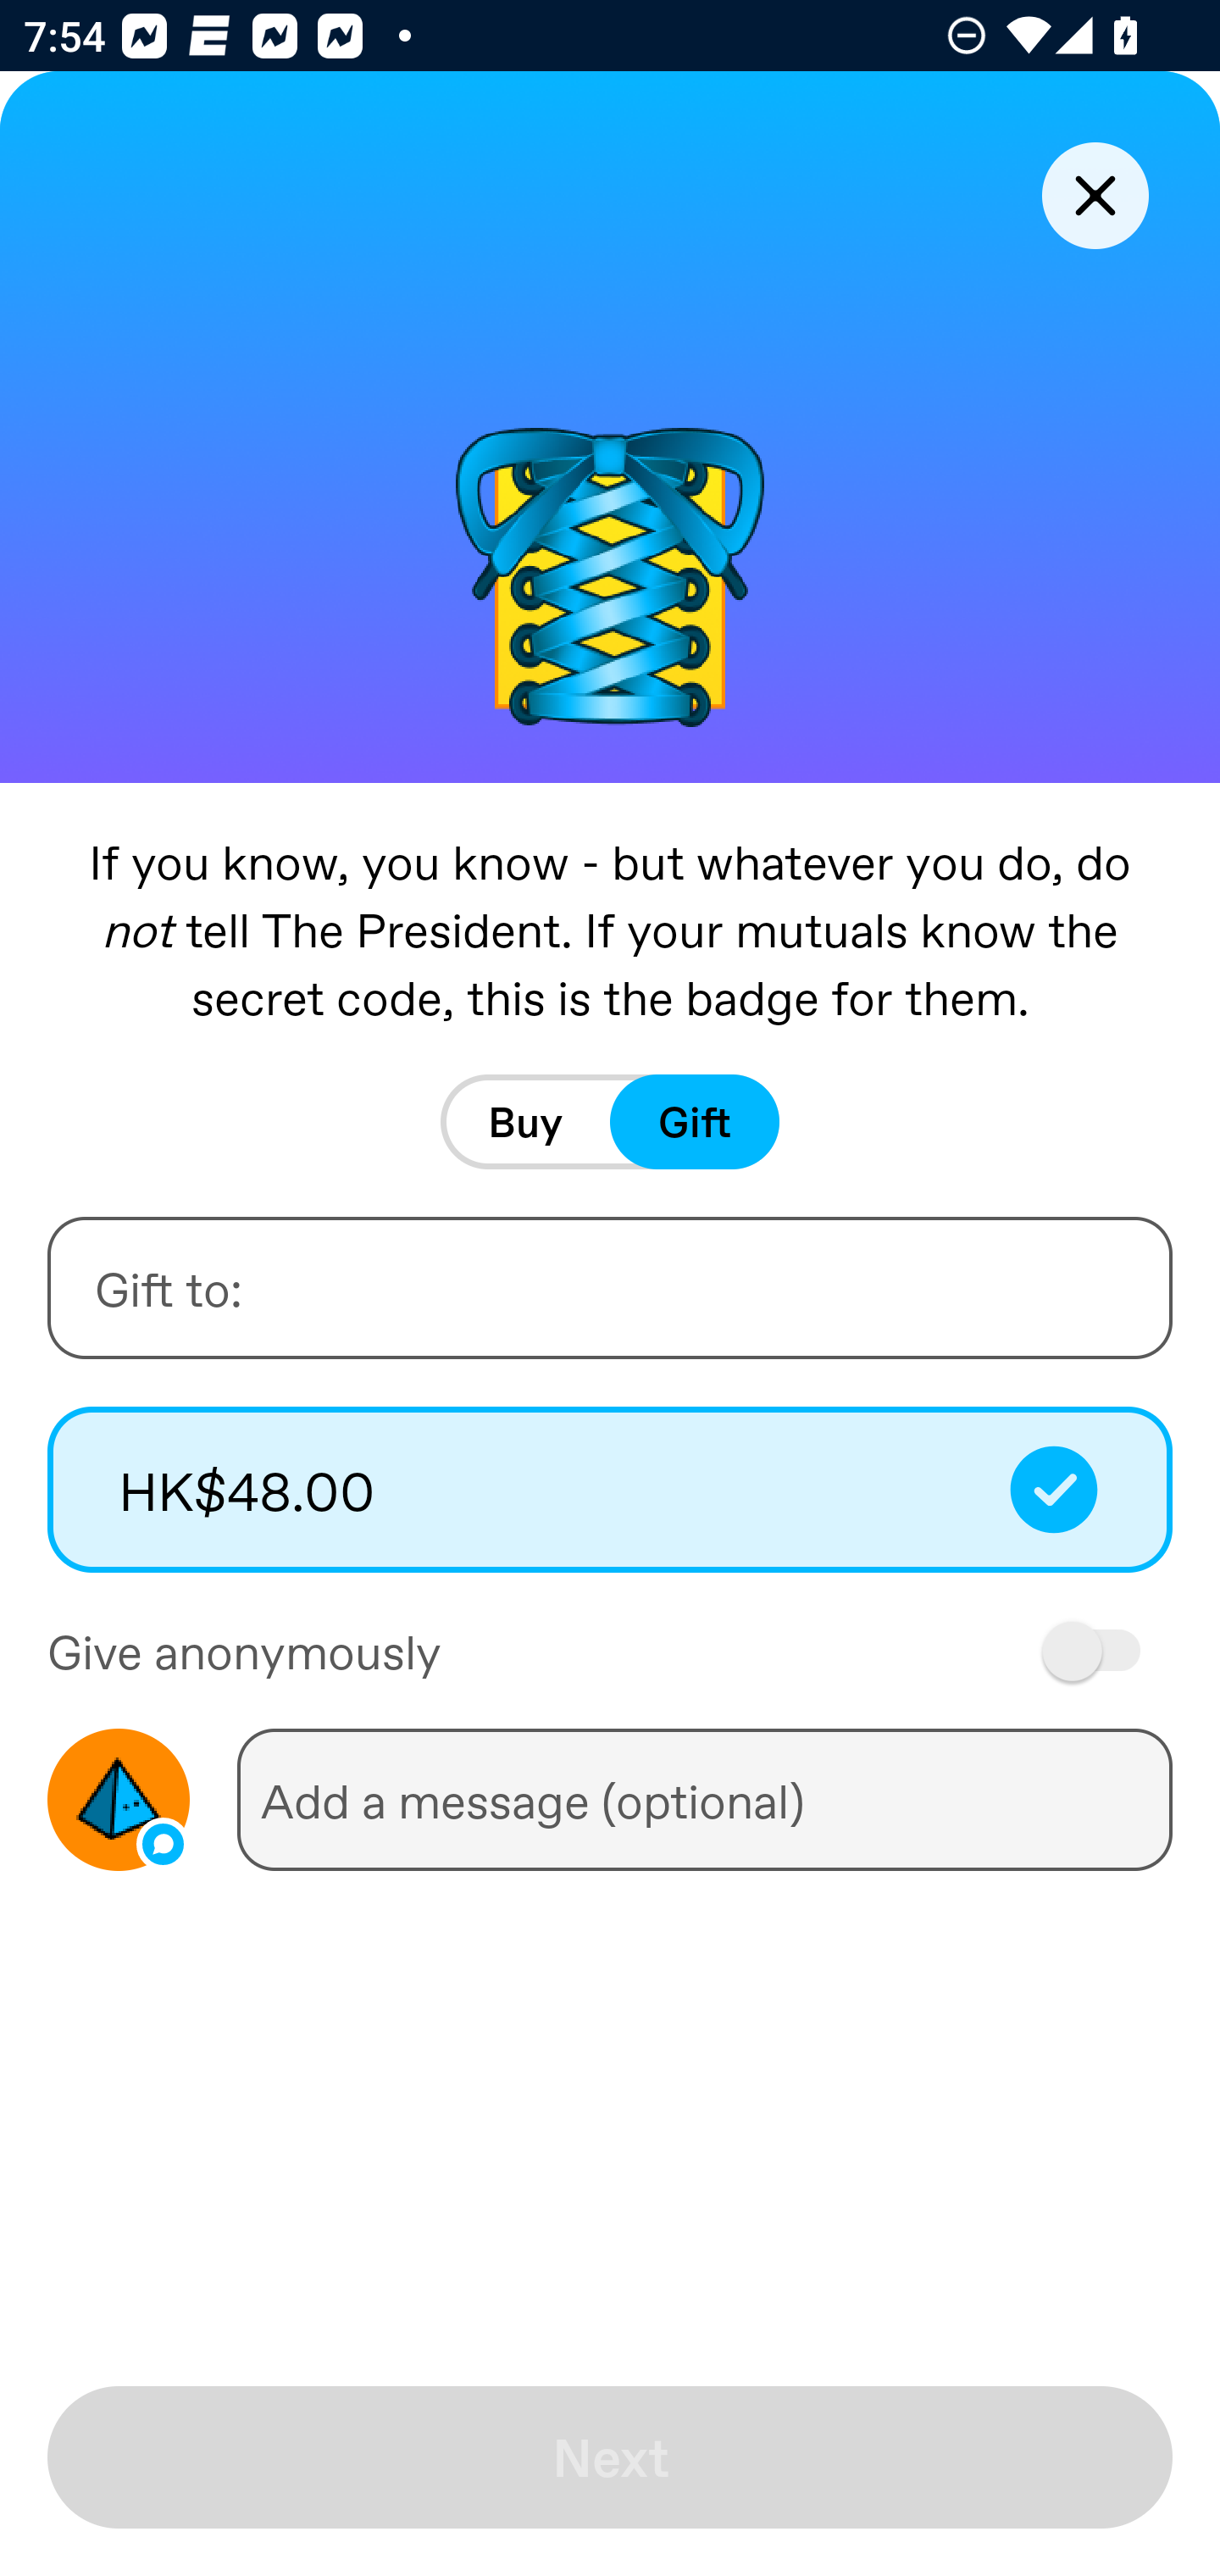 This screenshot has height=2576, width=1220. I want to click on Gift to:, so click(610, 1288).